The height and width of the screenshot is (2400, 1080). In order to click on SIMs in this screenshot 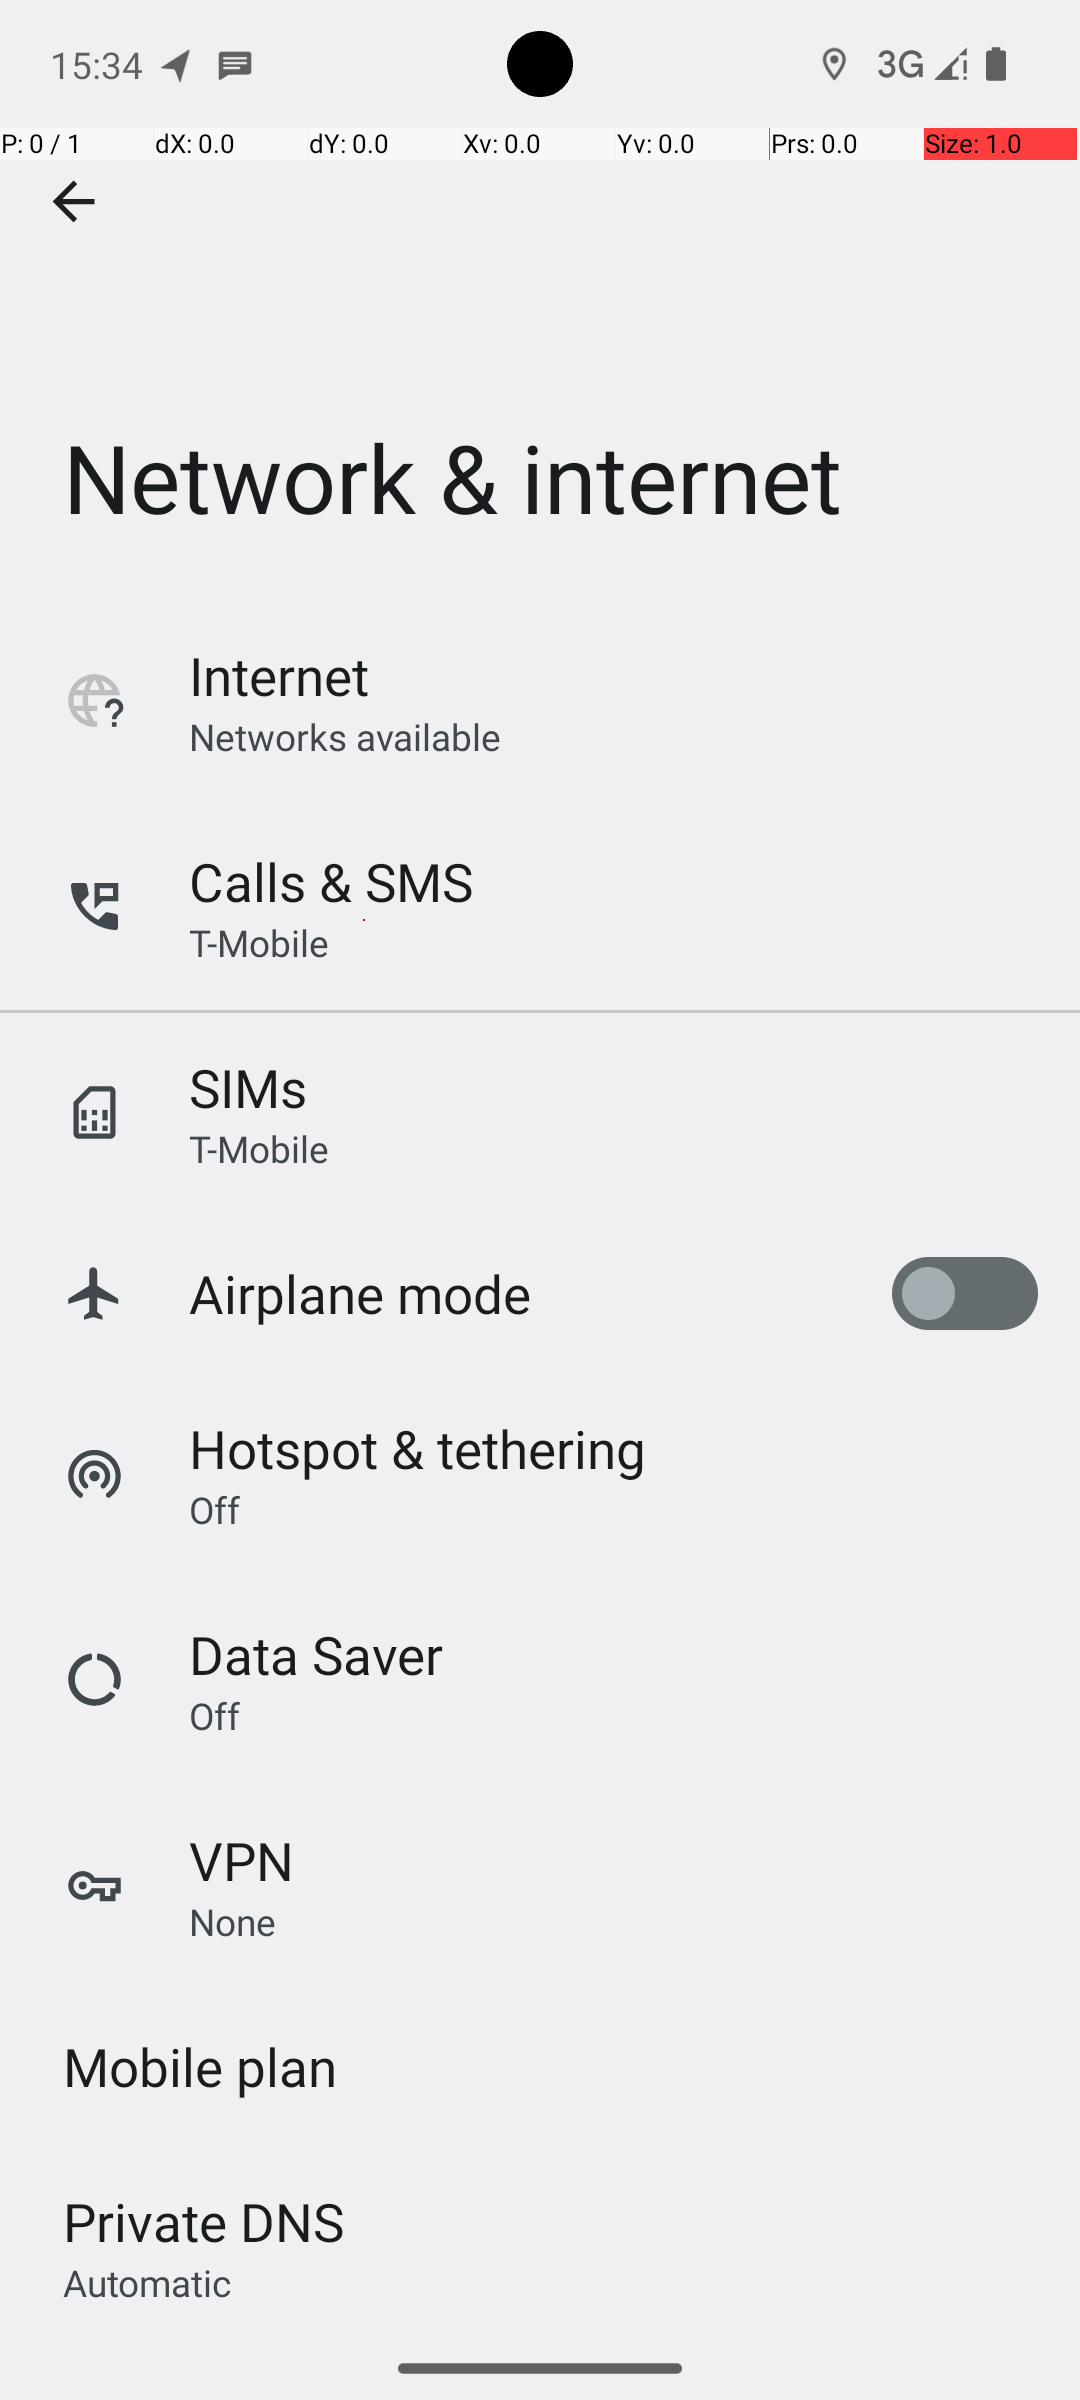, I will do `click(248, 1088)`.